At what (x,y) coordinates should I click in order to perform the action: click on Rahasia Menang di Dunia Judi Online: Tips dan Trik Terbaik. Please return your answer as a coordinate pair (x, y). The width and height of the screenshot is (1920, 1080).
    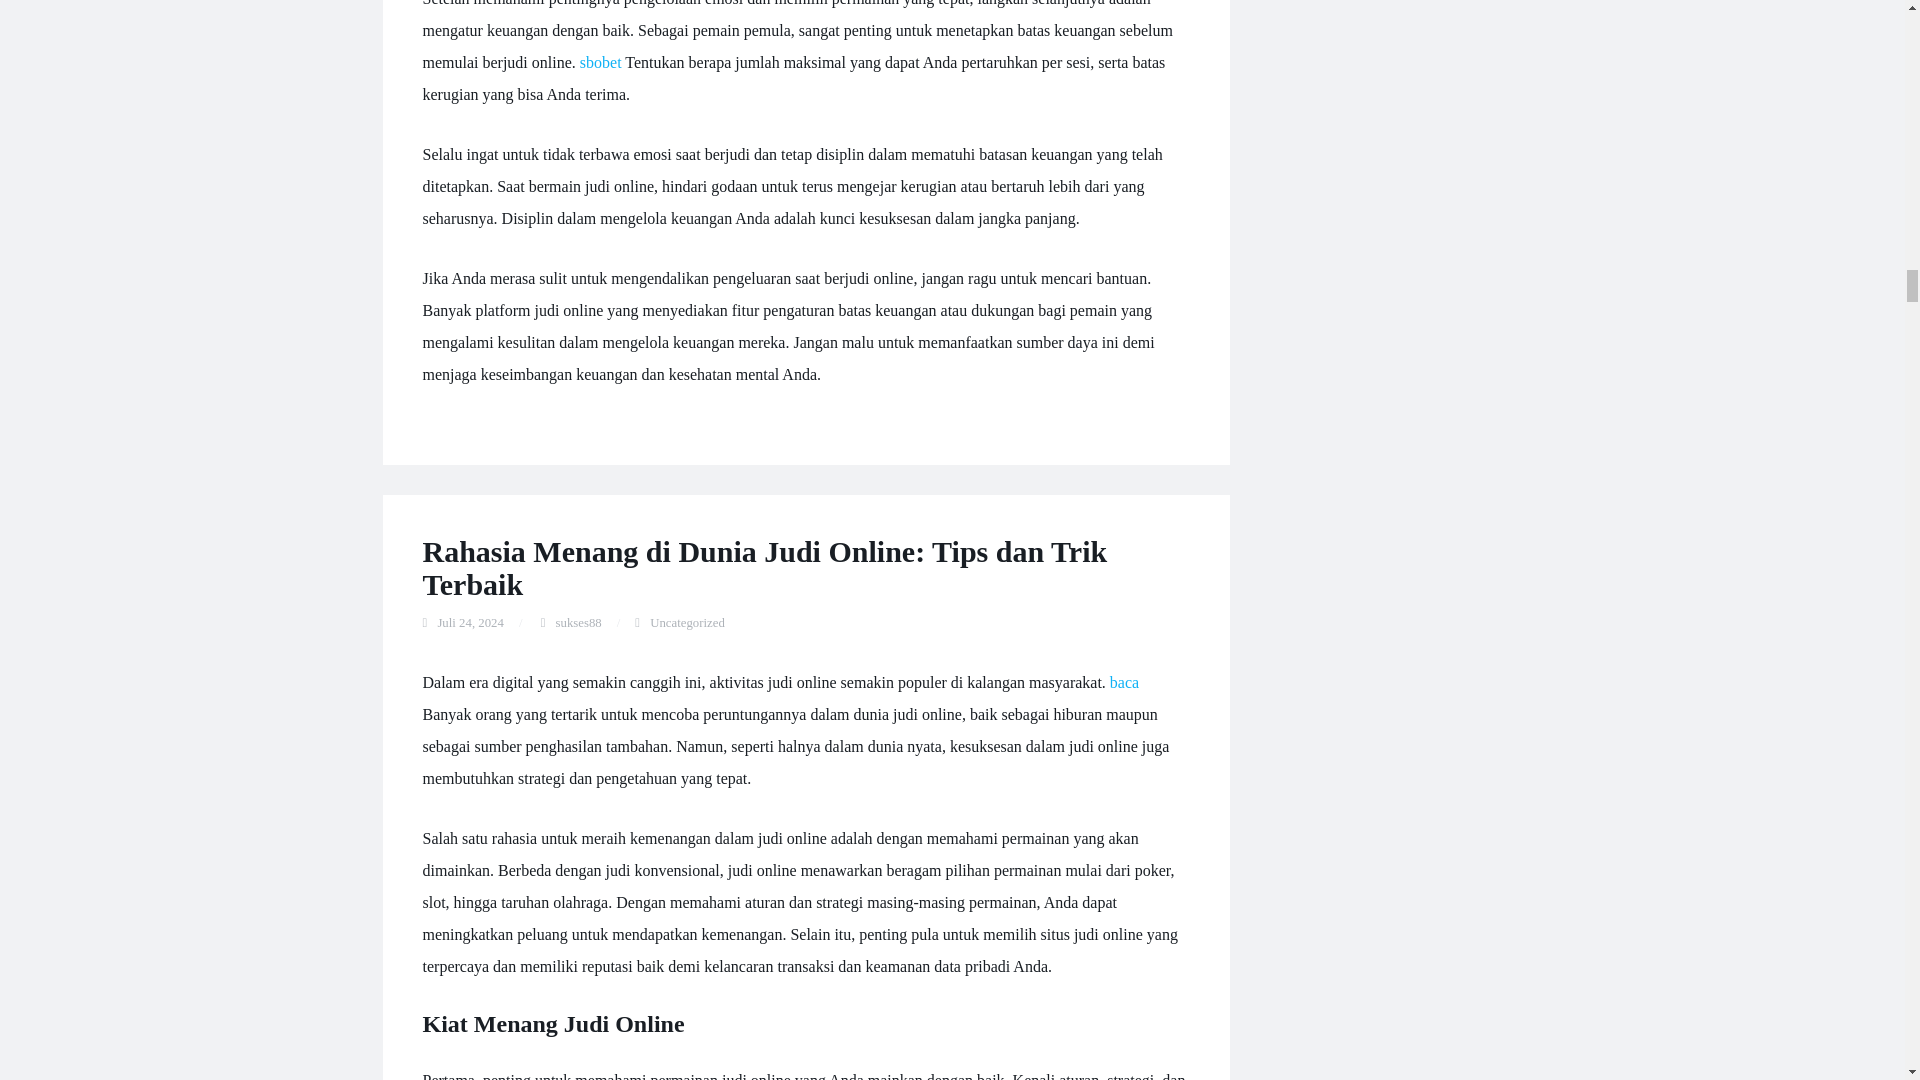
    Looking at the image, I should click on (764, 567).